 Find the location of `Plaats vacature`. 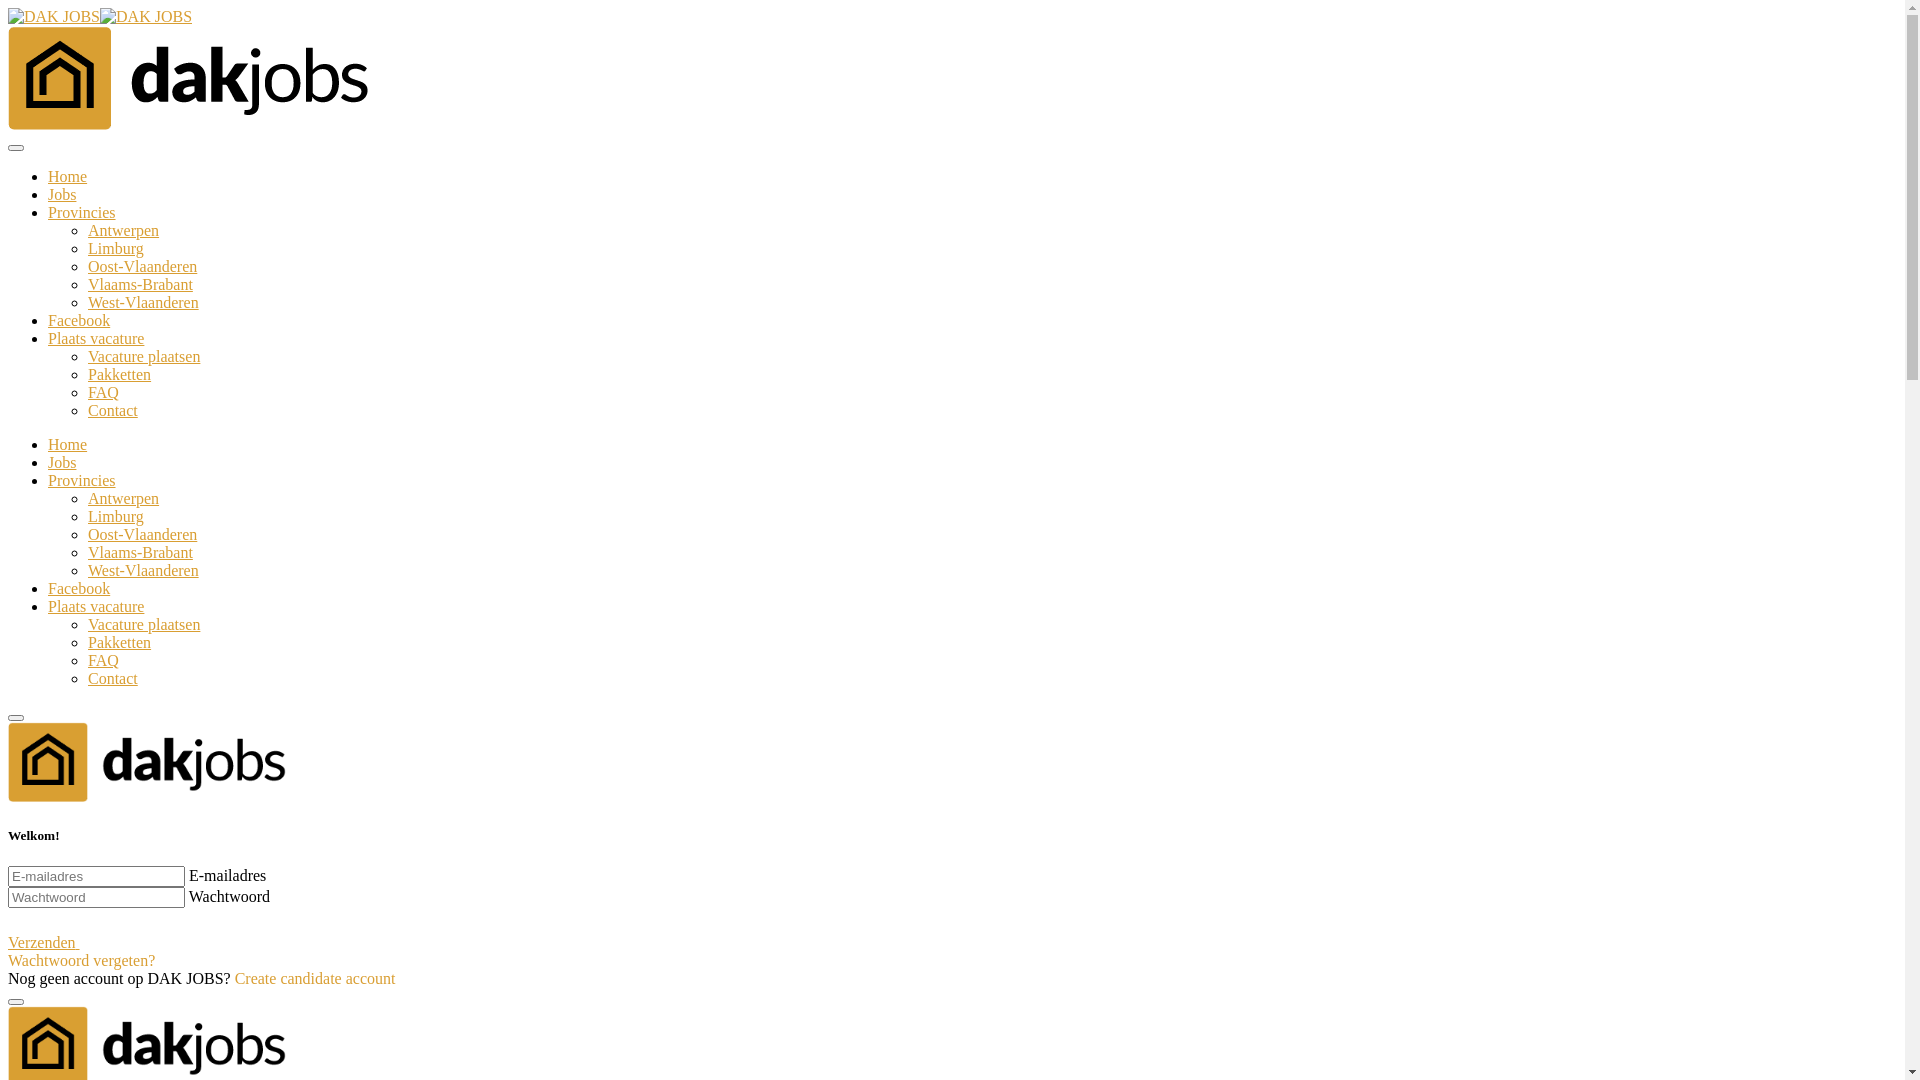

Plaats vacature is located at coordinates (96, 606).